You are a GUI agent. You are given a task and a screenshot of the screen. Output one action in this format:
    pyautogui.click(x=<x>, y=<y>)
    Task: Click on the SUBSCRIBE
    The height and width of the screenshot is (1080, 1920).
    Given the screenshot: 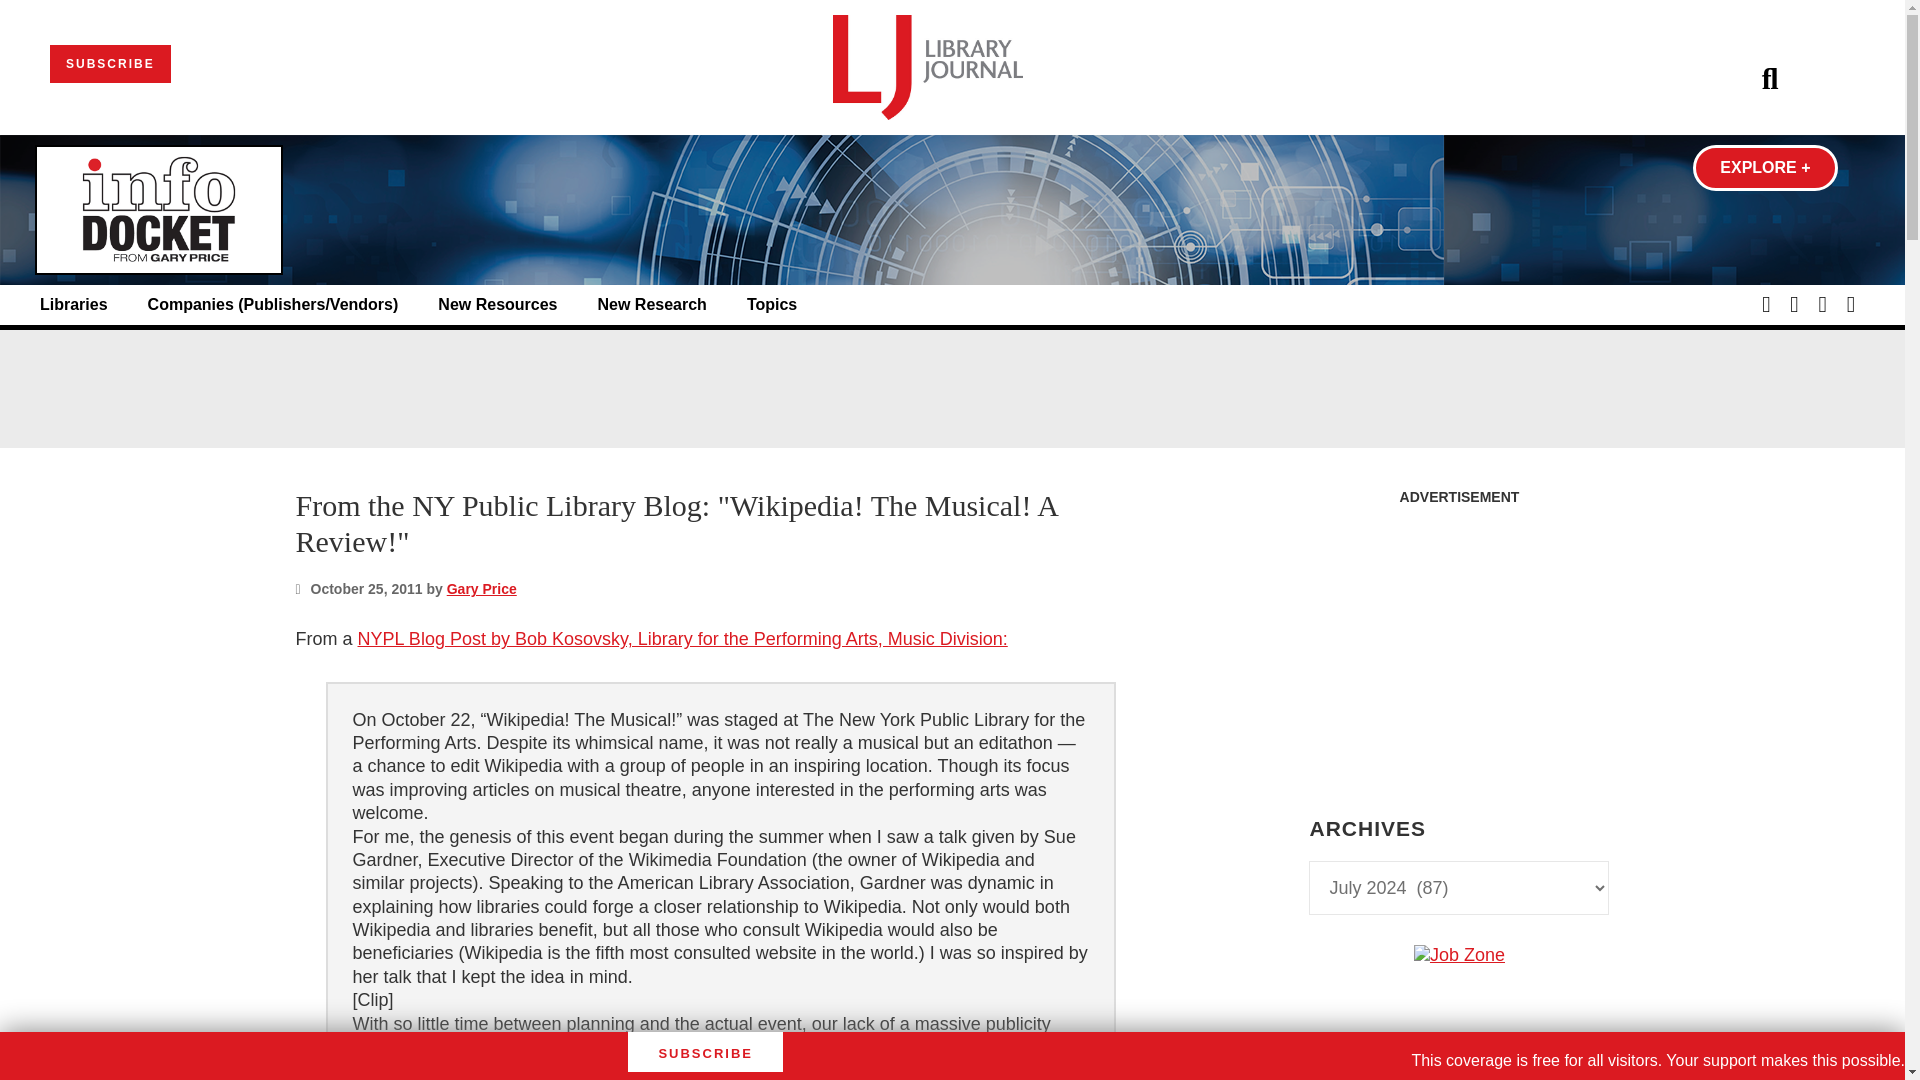 What is the action you would take?
    pyautogui.click(x=110, y=64)
    